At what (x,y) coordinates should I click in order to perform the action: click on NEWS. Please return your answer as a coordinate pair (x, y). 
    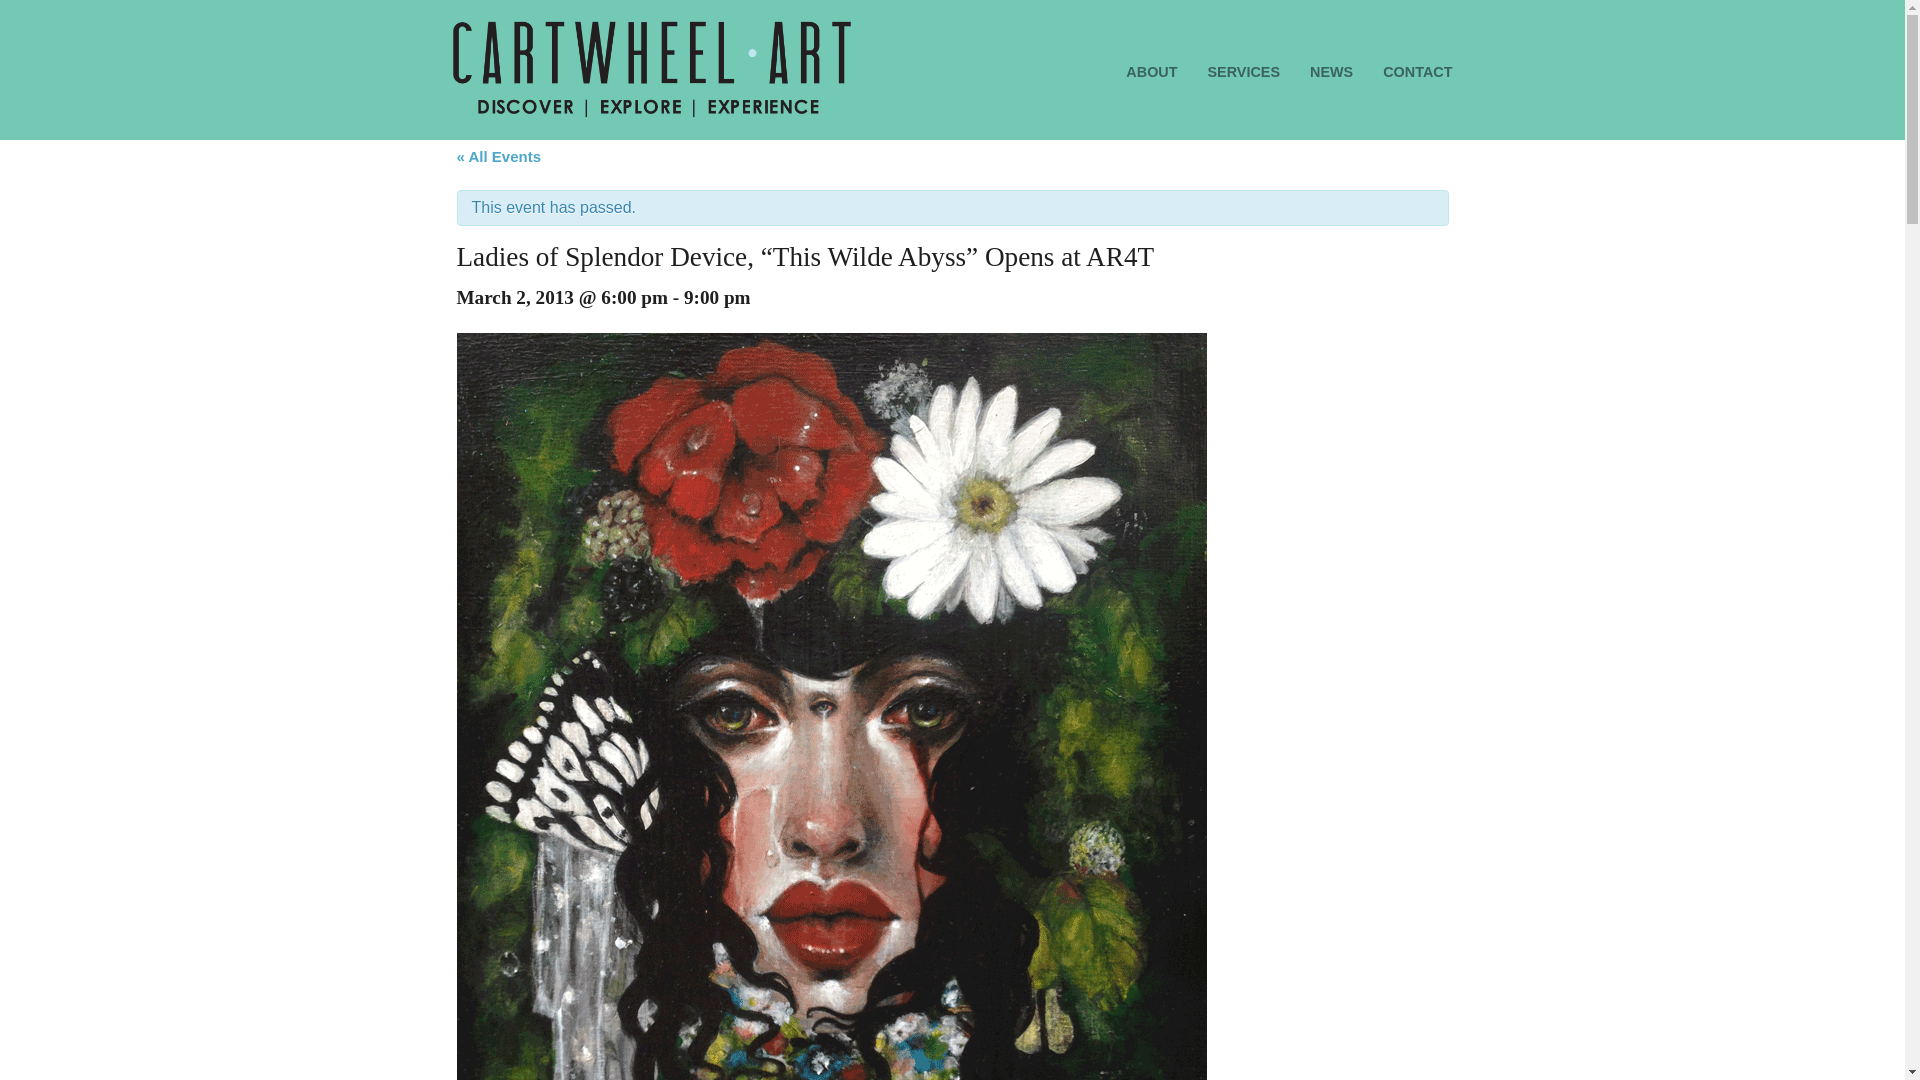
    Looking at the image, I should click on (1331, 72).